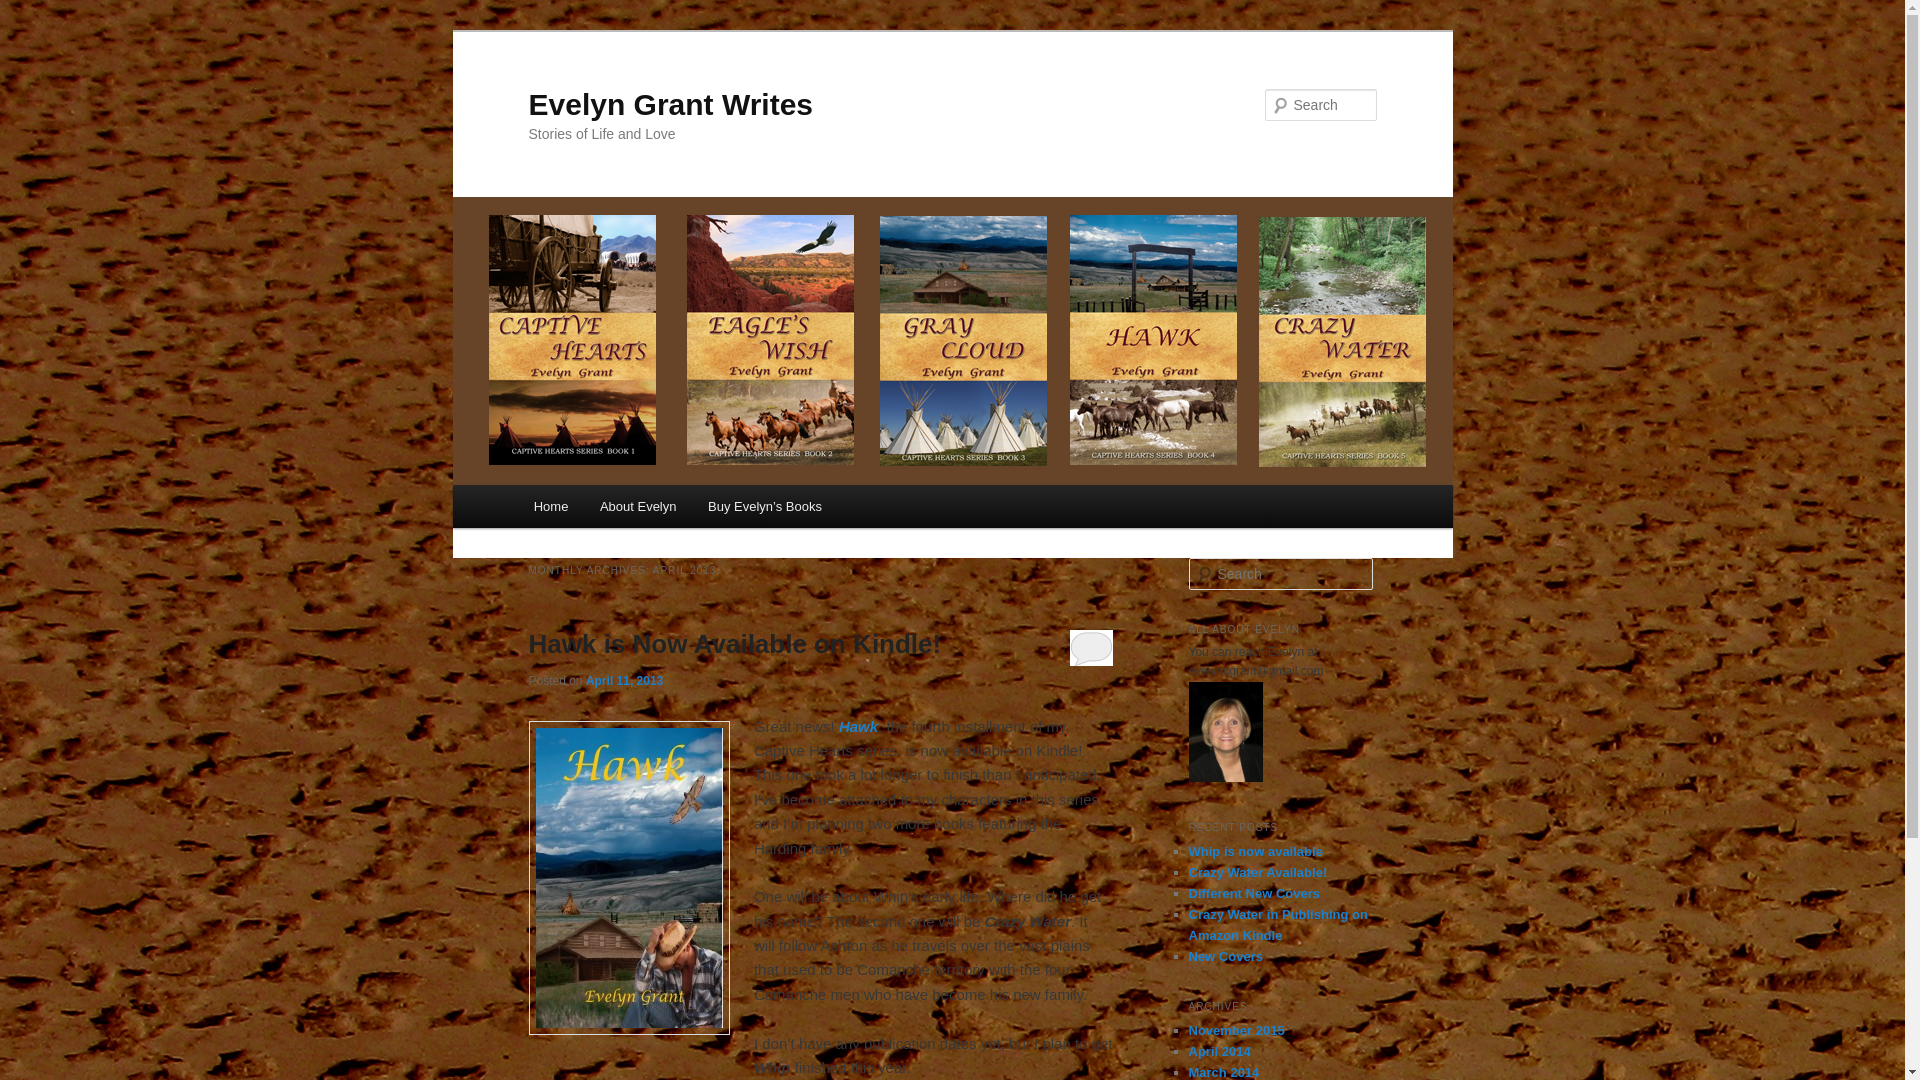 The width and height of the screenshot is (1920, 1080). I want to click on Evelyn Grant Writes, so click(670, 104).